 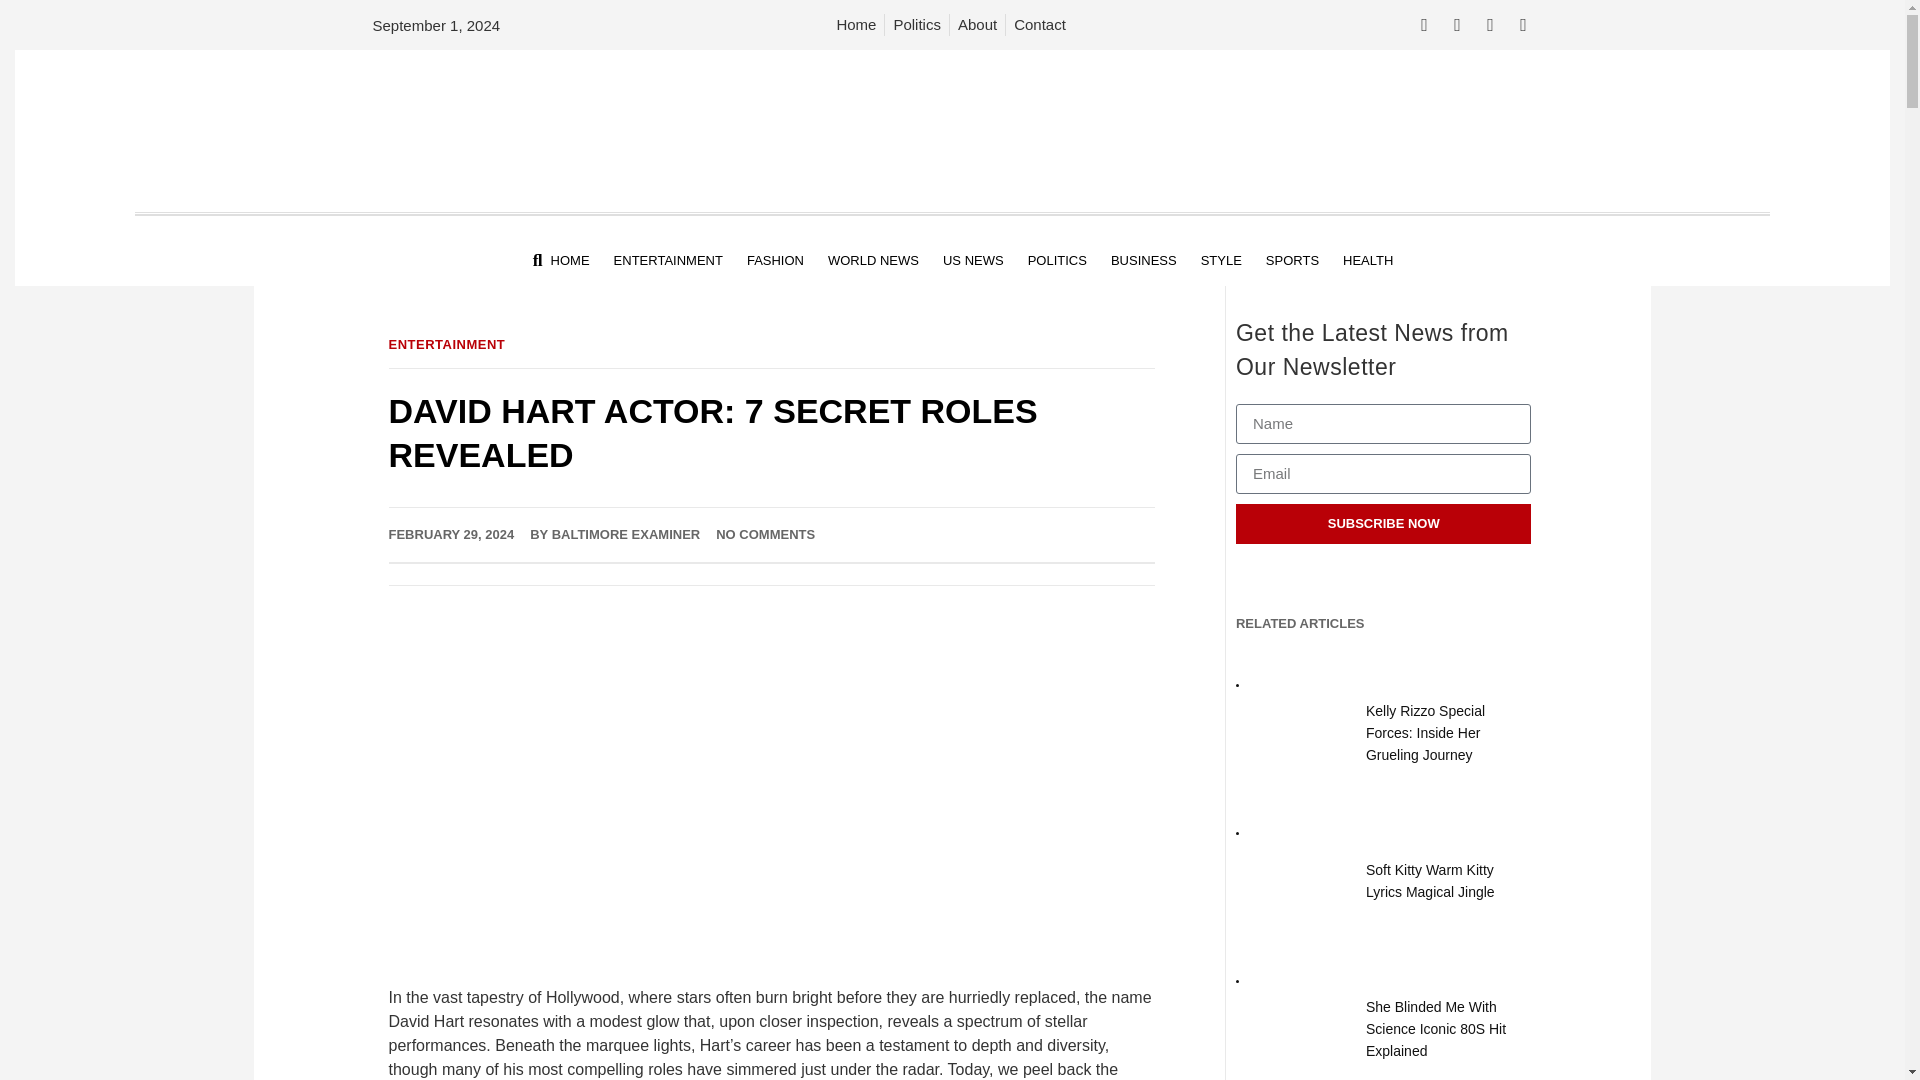 I want to click on HOME, so click(x=570, y=261).